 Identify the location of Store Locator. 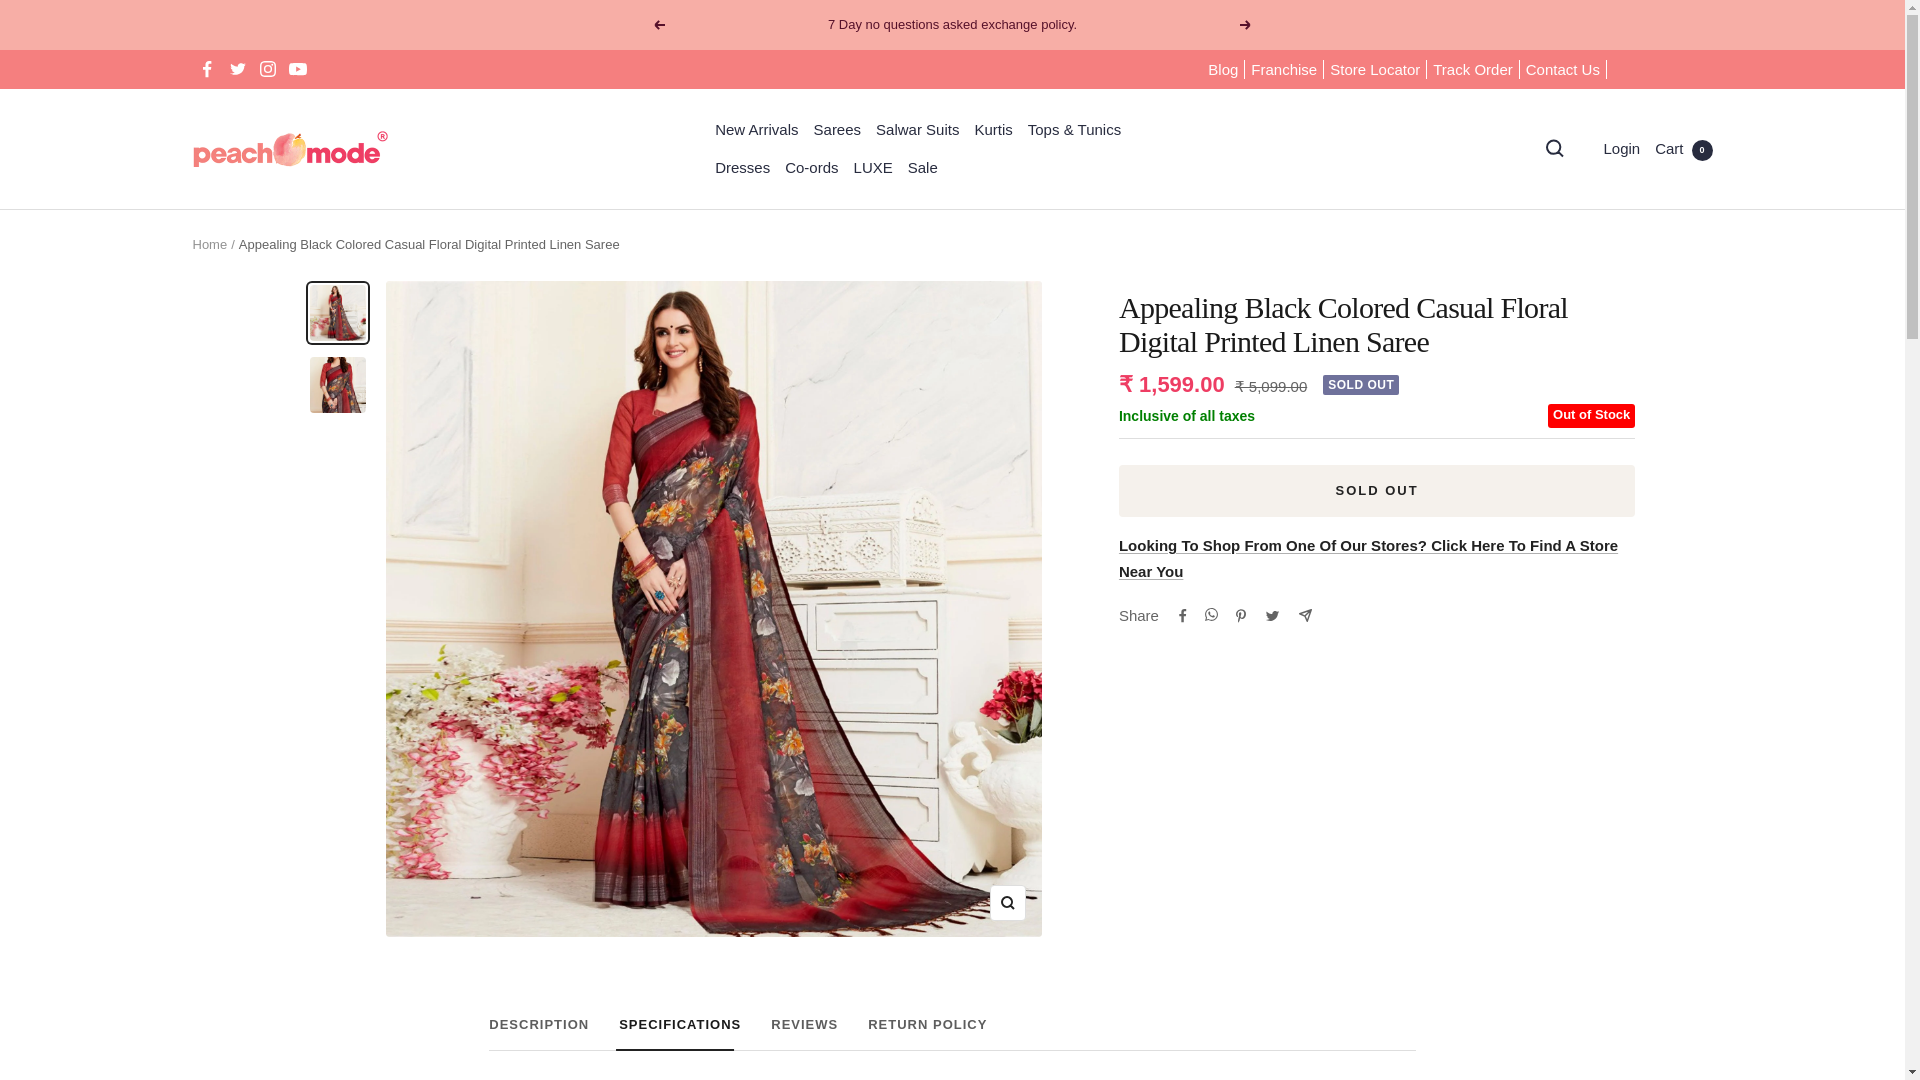
(1375, 70).